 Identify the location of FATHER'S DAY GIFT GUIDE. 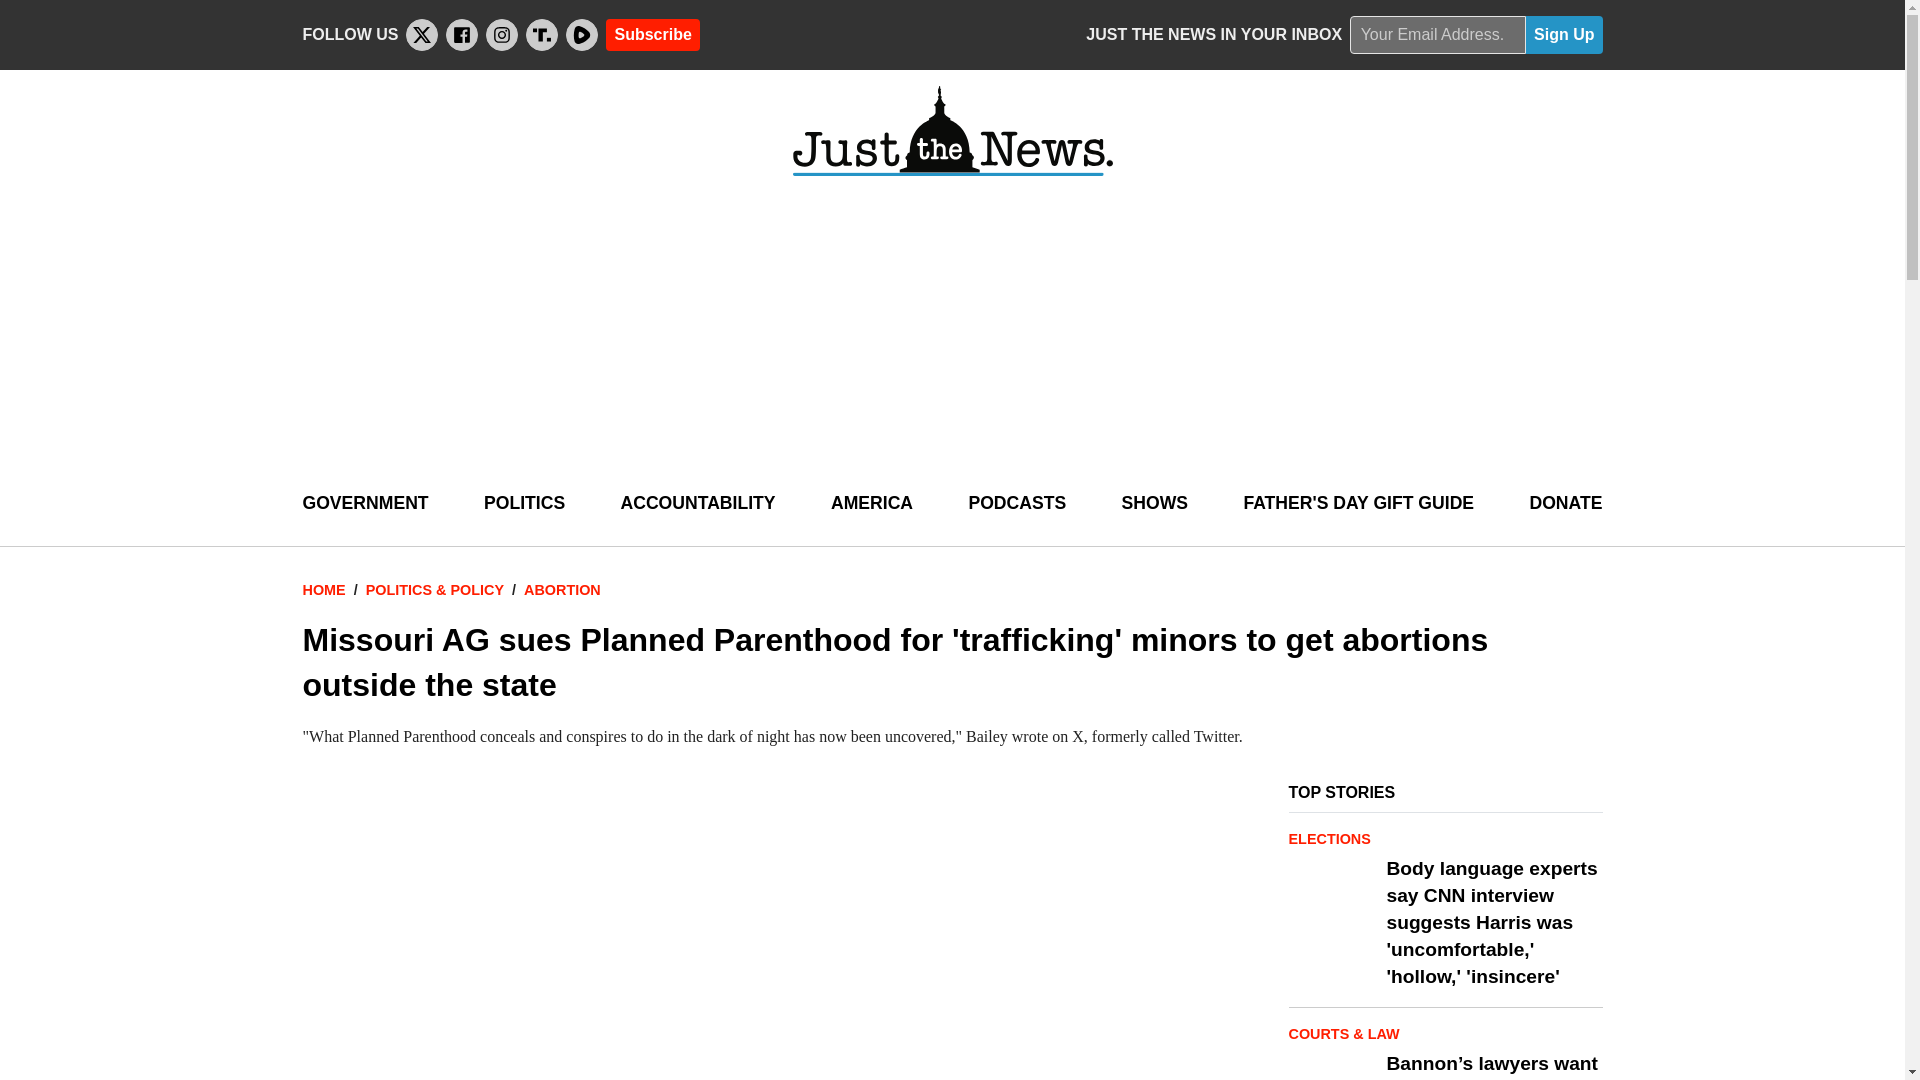
(1358, 504).